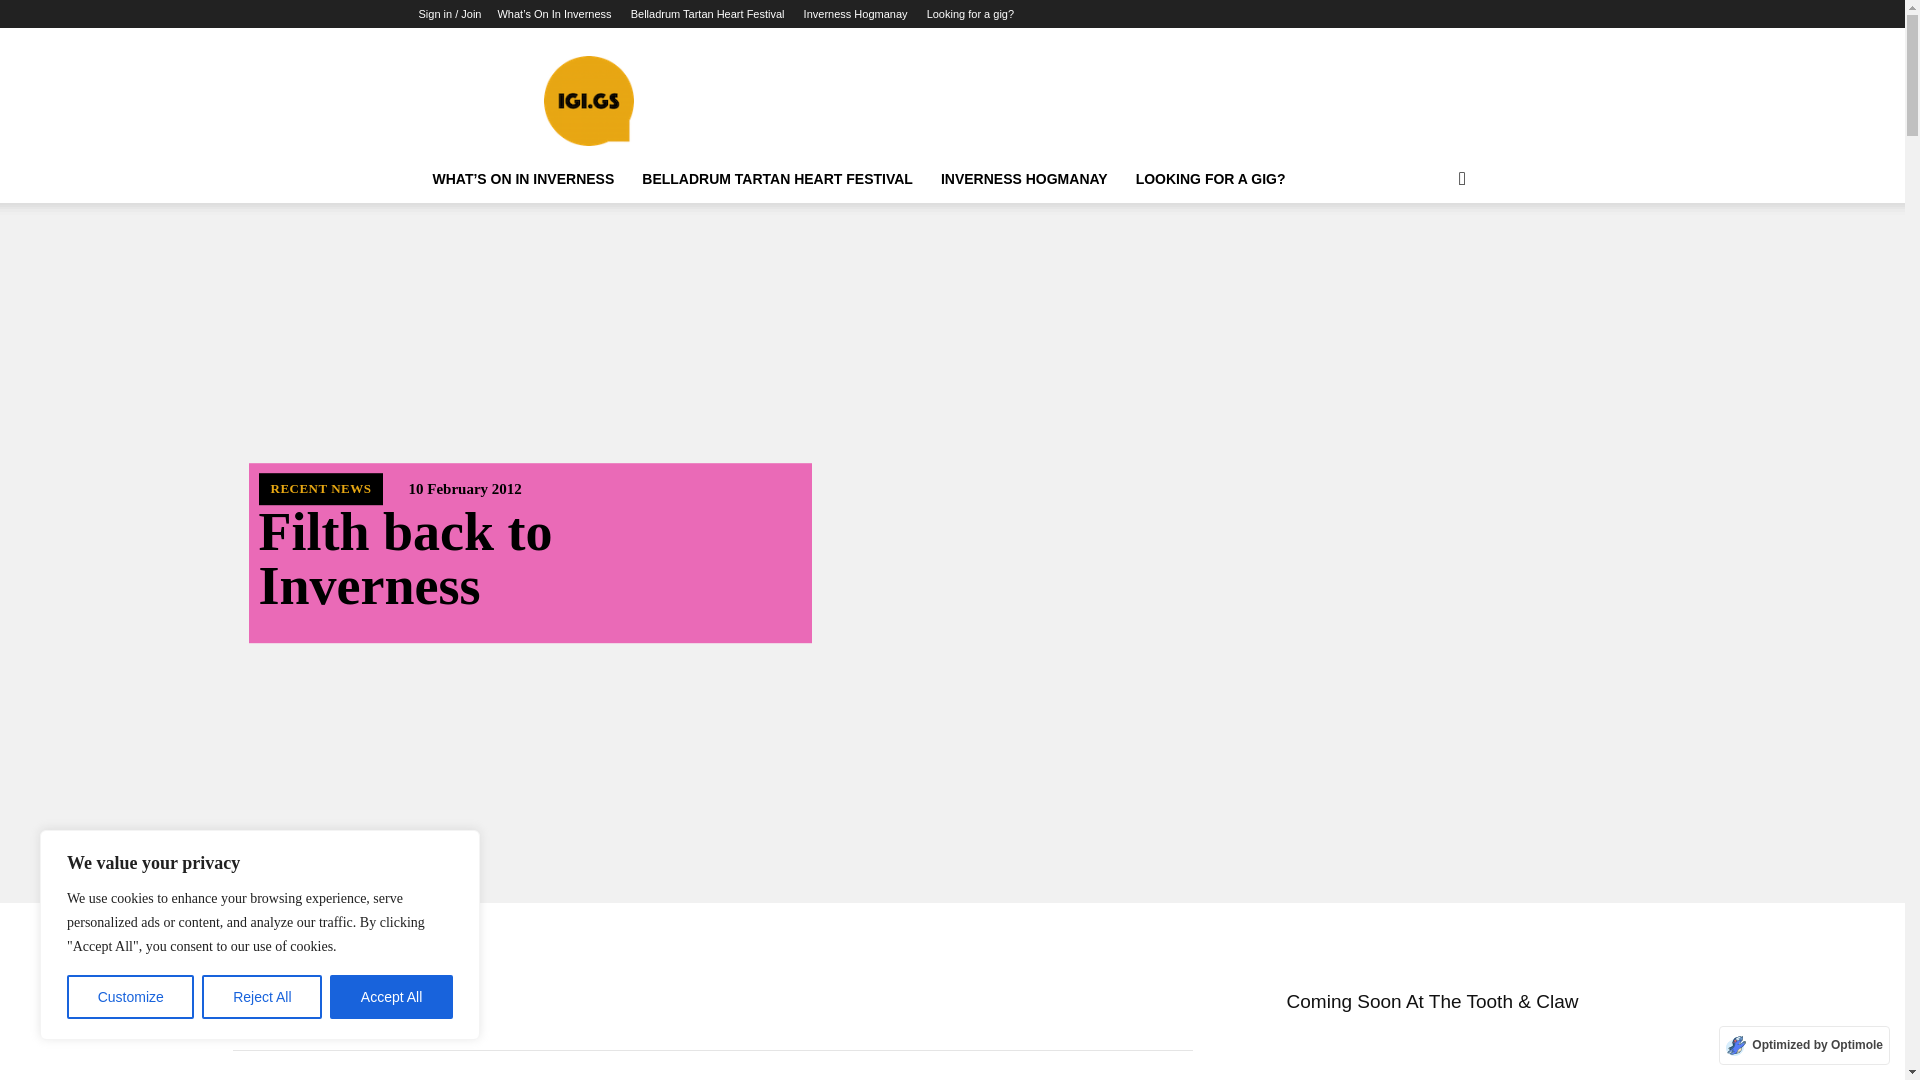 Image resolution: width=1920 pixels, height=1080 pixels. Describe the element at coordinates (262, 997) in the screenshot. I see `Reject All` at that location.